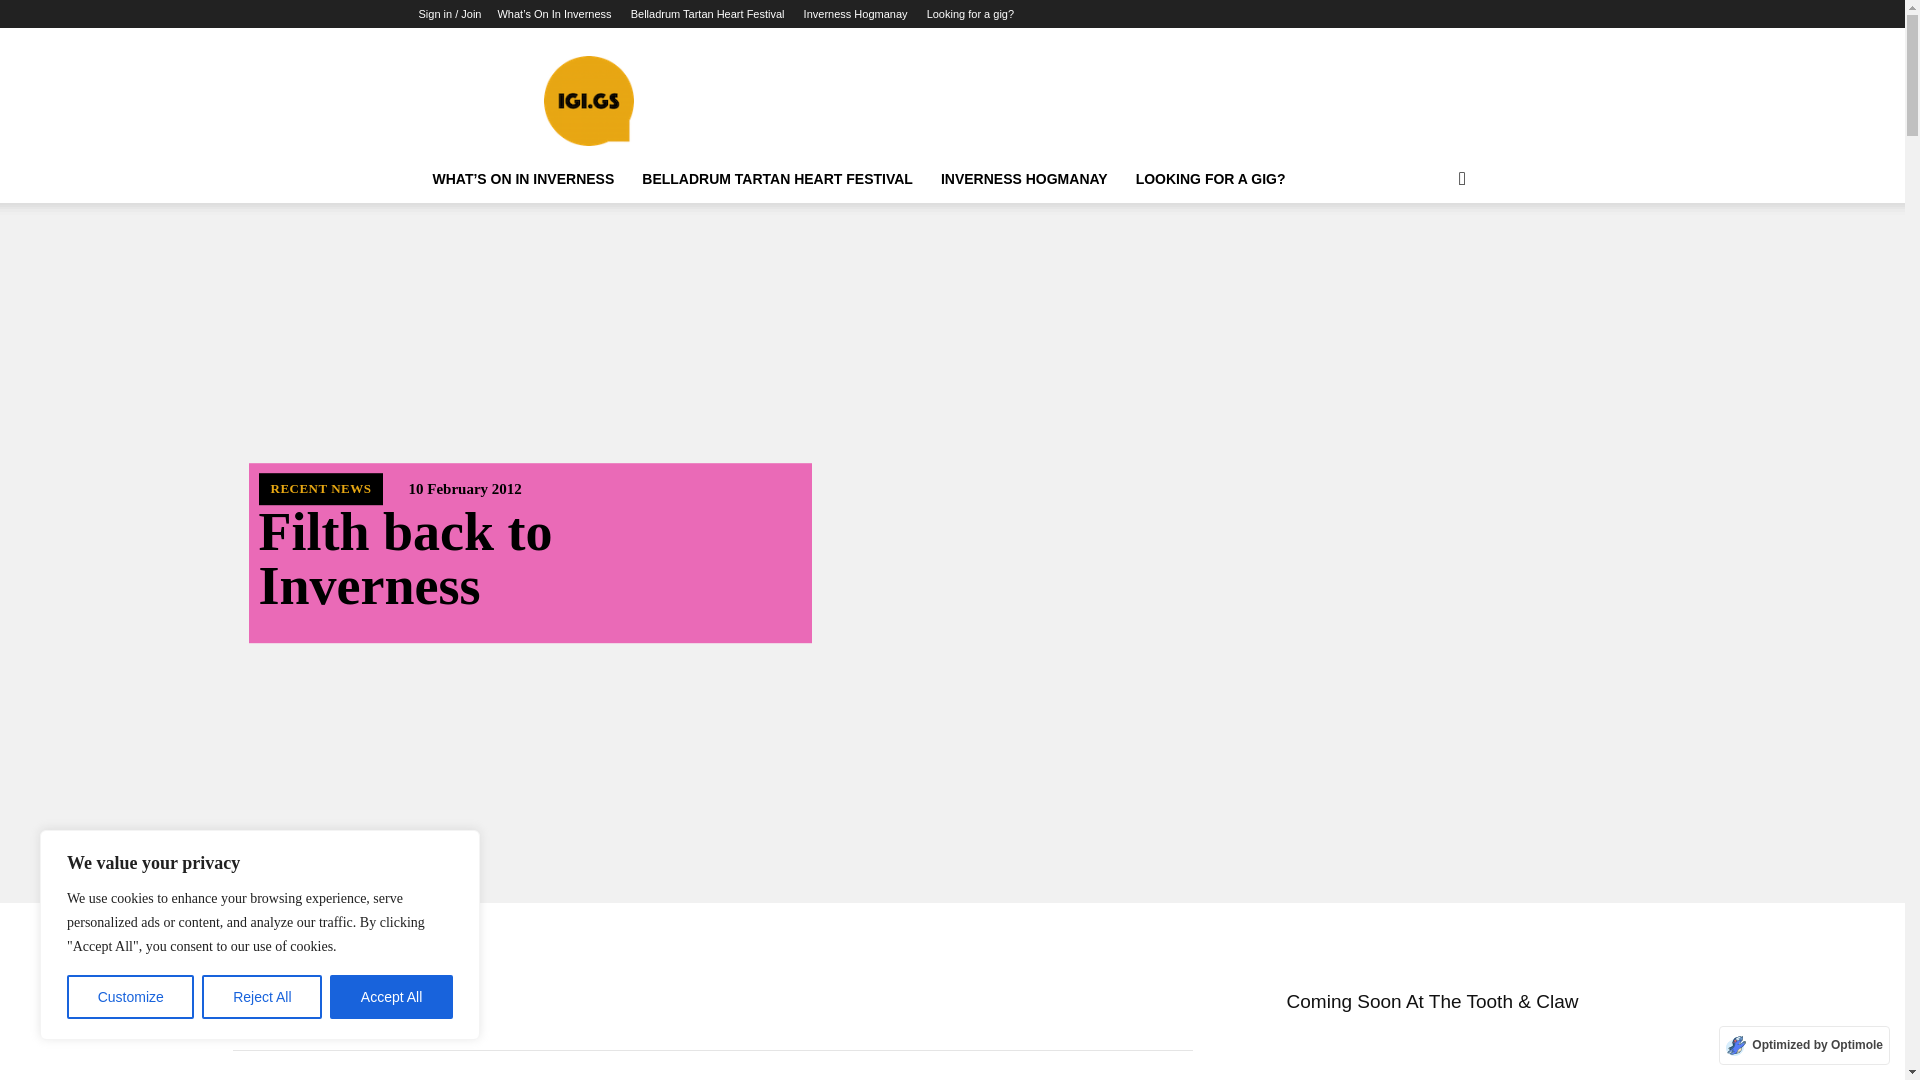 Image resolution: width=1920 pixels, height=1080 pixels. Describe the element at coordinates (262, 997) in the screenshot. I see `Reject All` at that location.